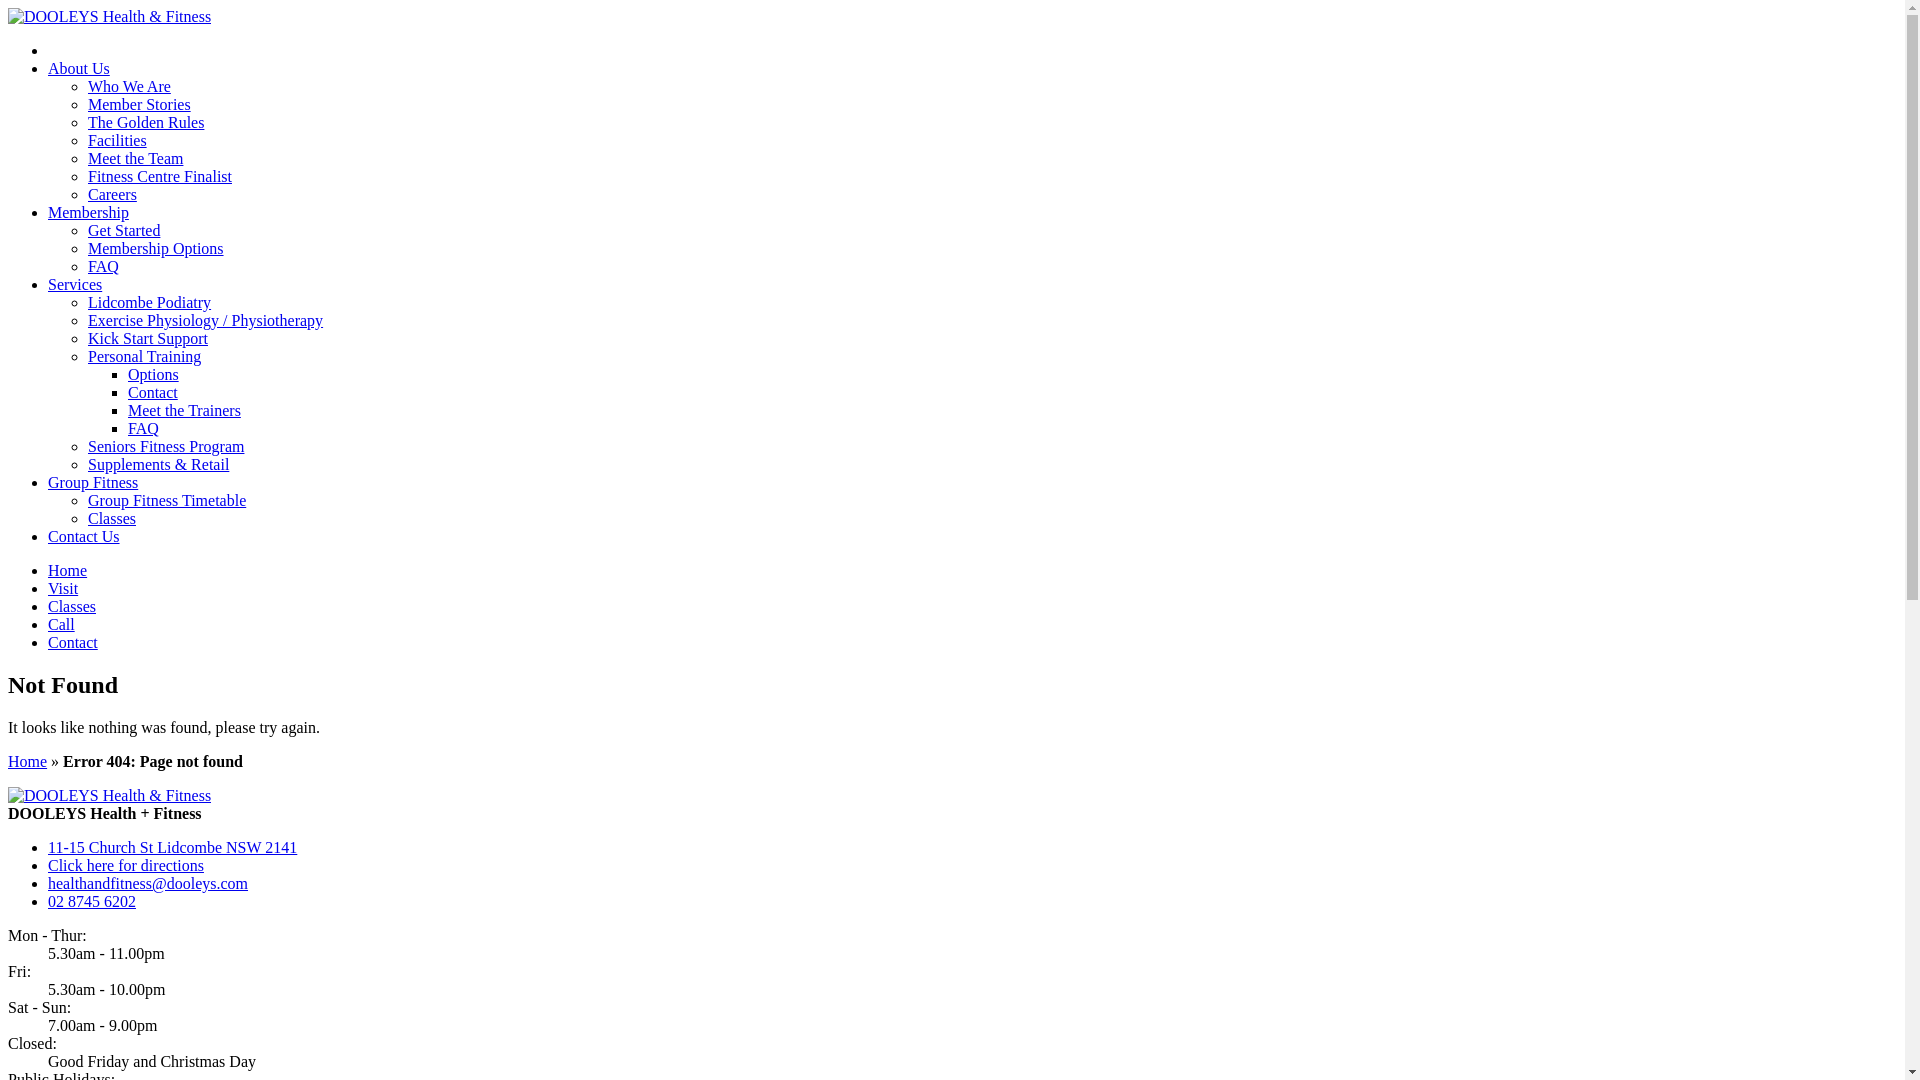 The image size is (1920, 1080). What do you see at coordinates (184, 410) in the screenshot?
I see `Meet the Trainers` at bounding box center [184, 410].